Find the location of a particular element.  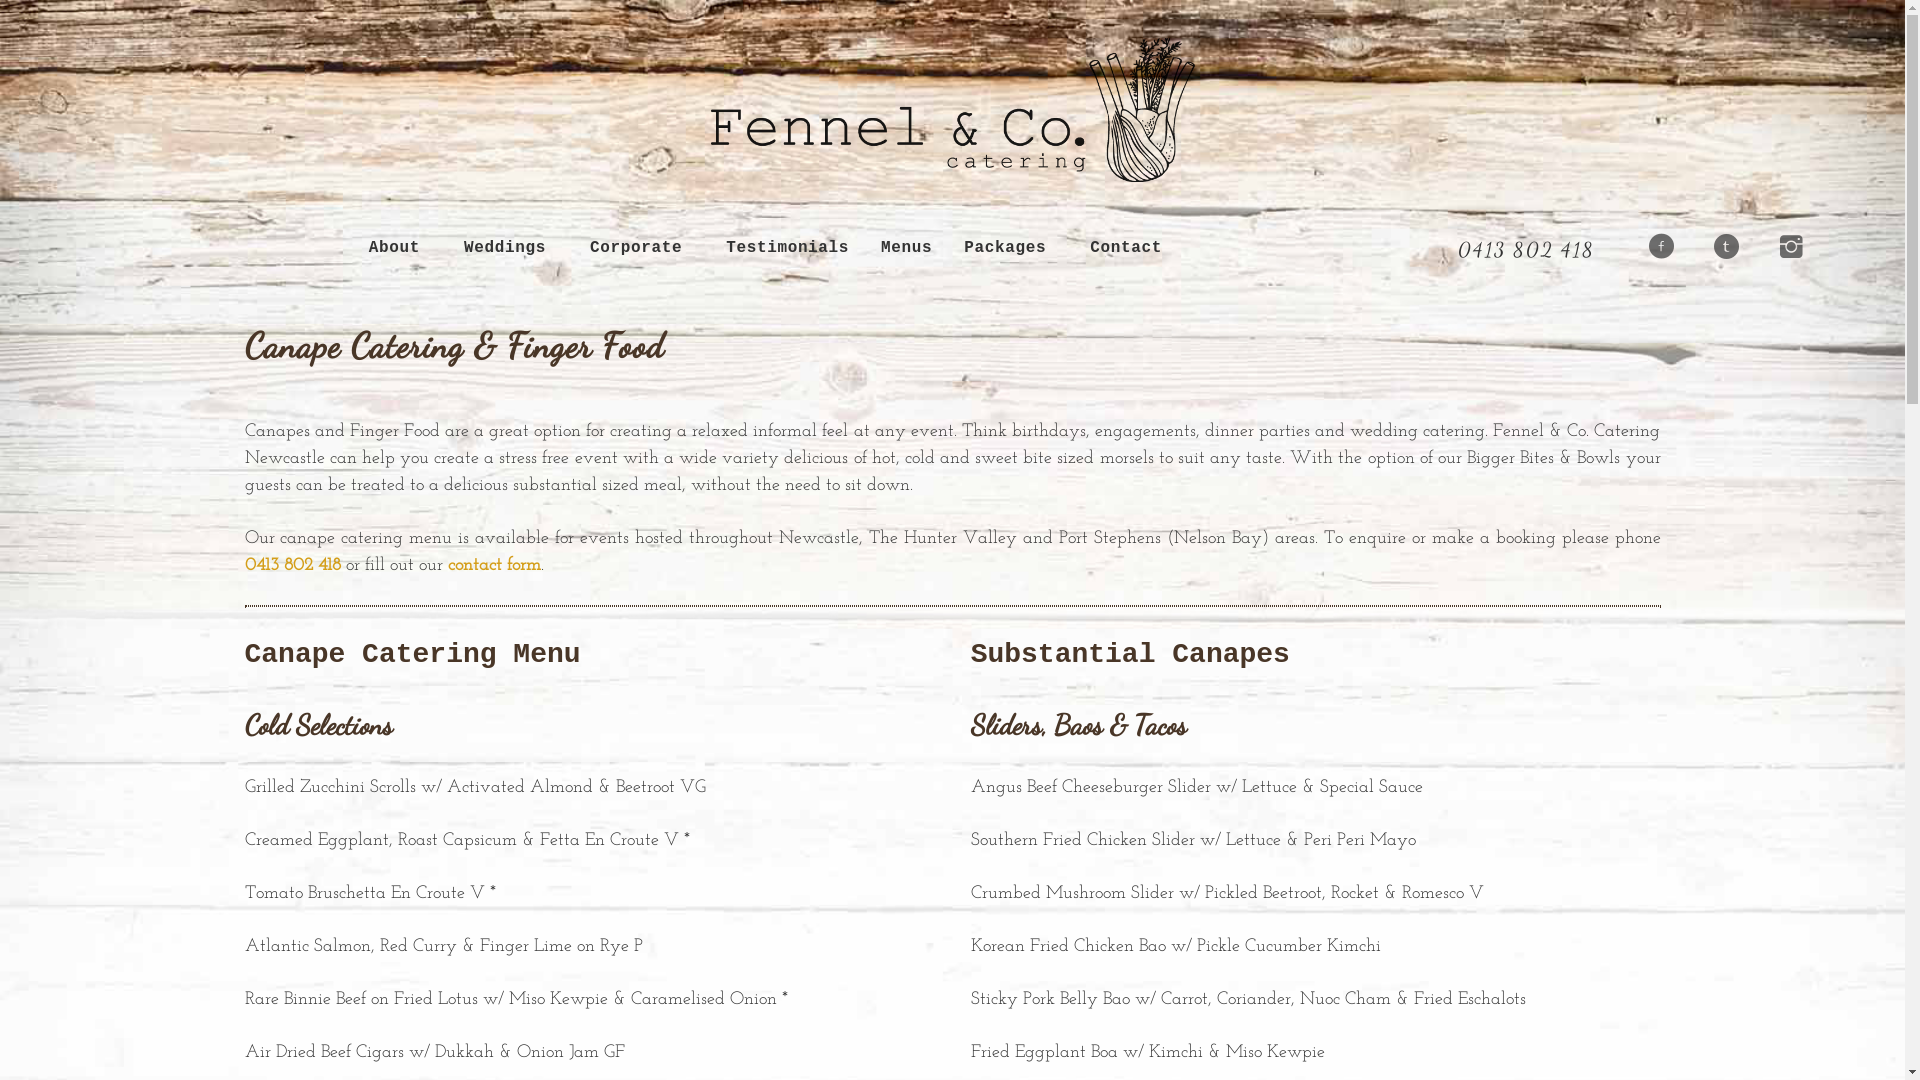

0413 802 418 is located at coordinates (292, 566).